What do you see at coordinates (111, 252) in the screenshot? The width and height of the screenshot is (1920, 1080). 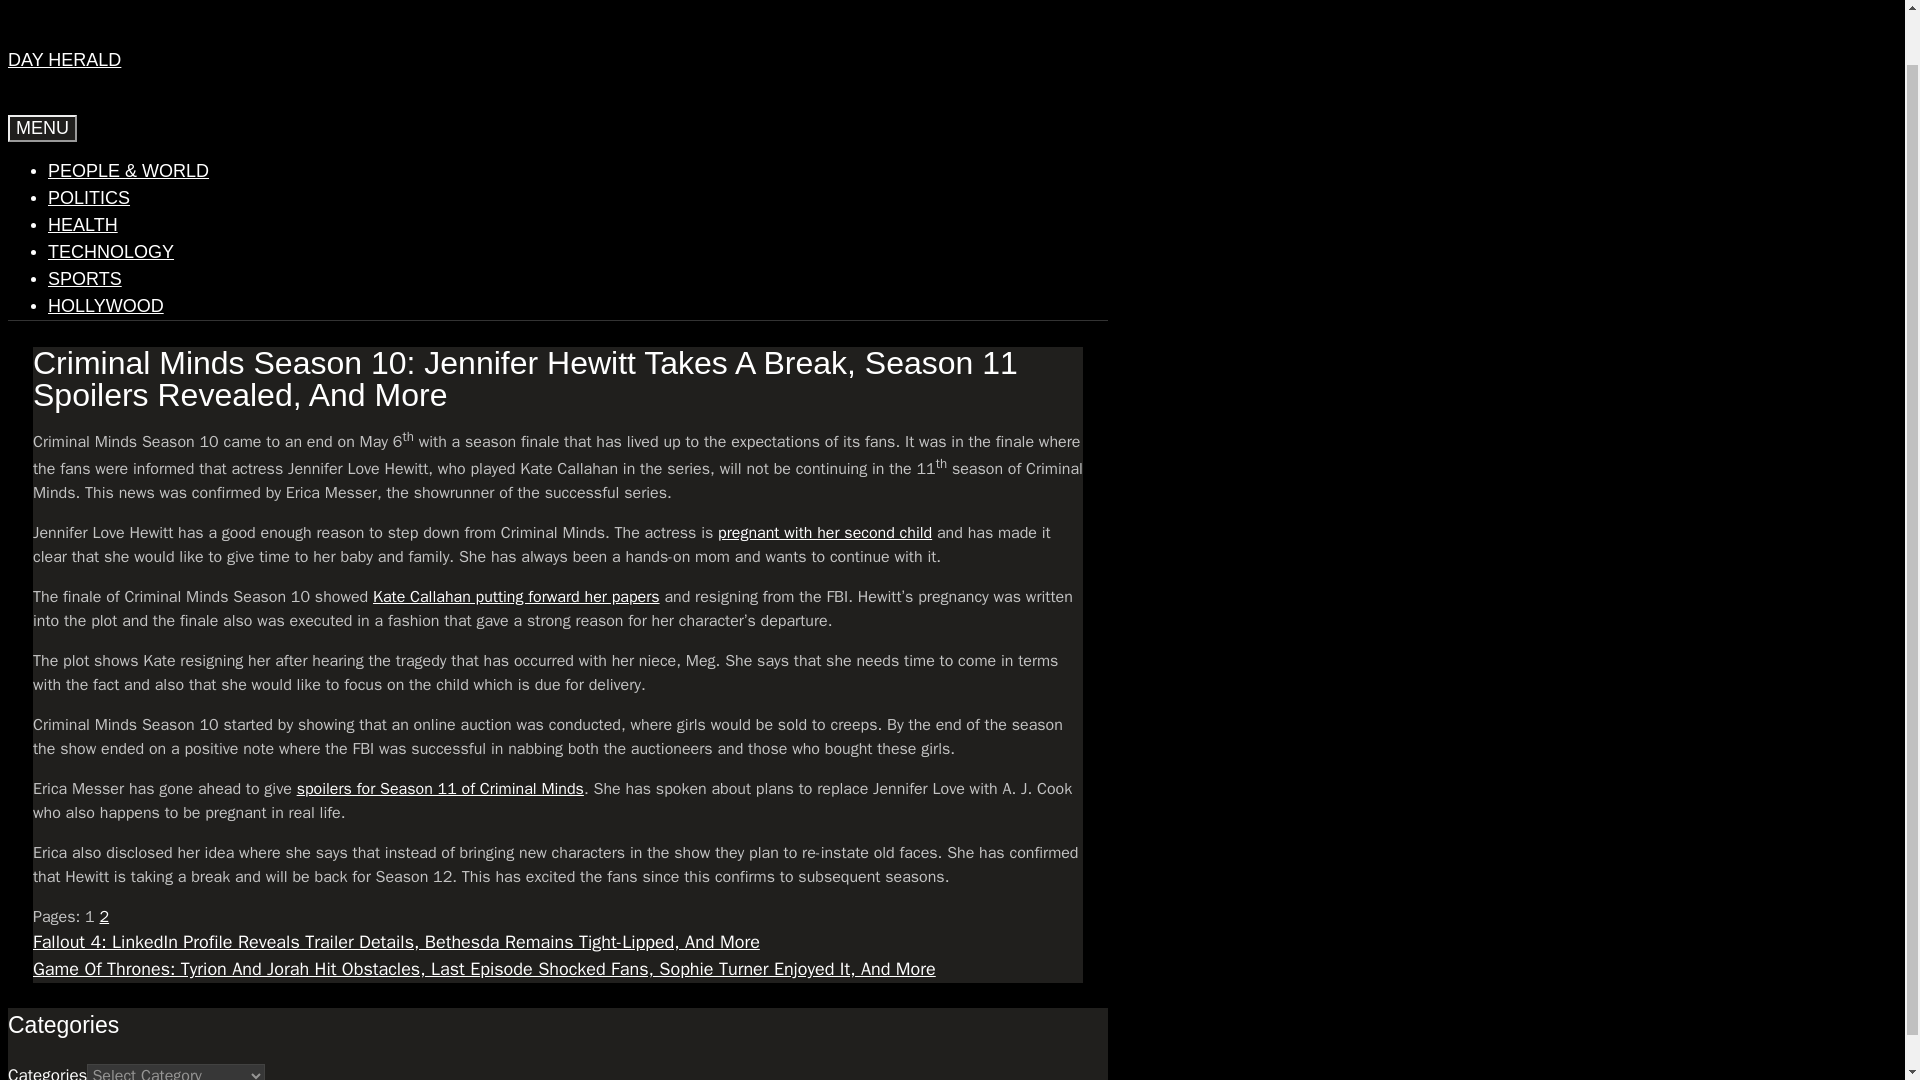 I see `TECHNOLOGY` at bounding box center [111, 252].